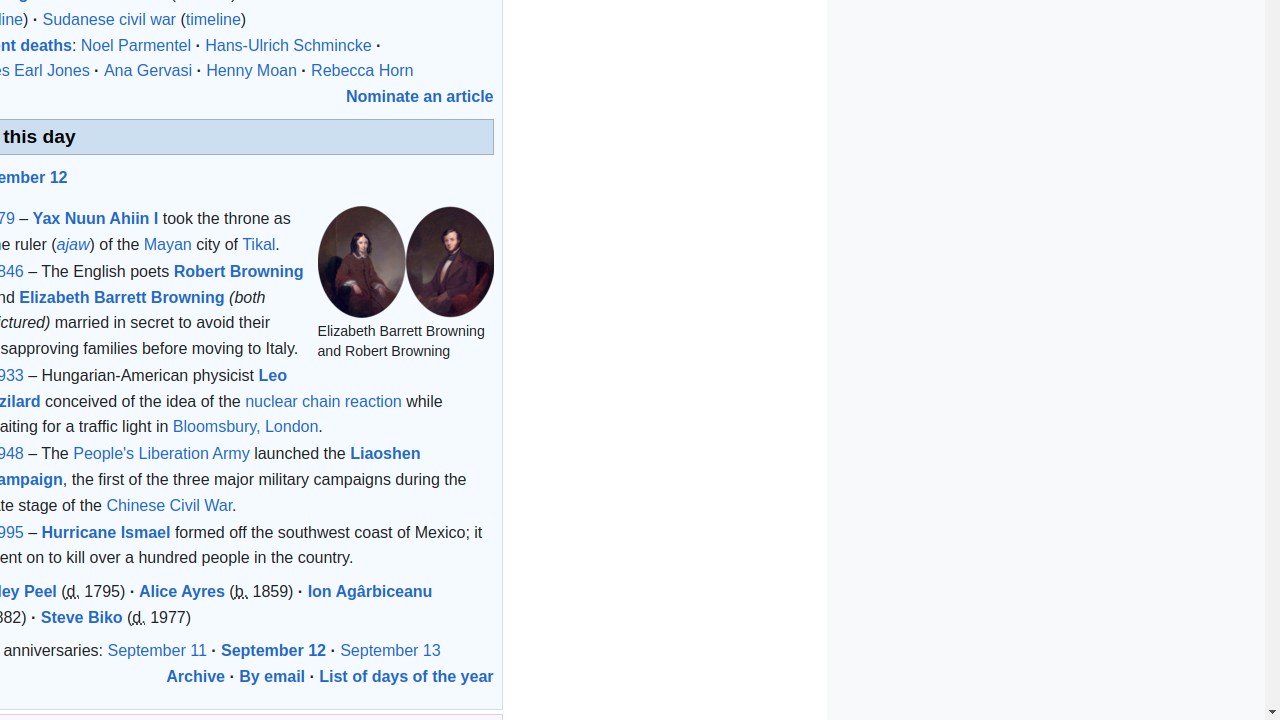 This screenshot has height=720, width=1280. I want to click on Ana Gervasi, so click(148, 71).